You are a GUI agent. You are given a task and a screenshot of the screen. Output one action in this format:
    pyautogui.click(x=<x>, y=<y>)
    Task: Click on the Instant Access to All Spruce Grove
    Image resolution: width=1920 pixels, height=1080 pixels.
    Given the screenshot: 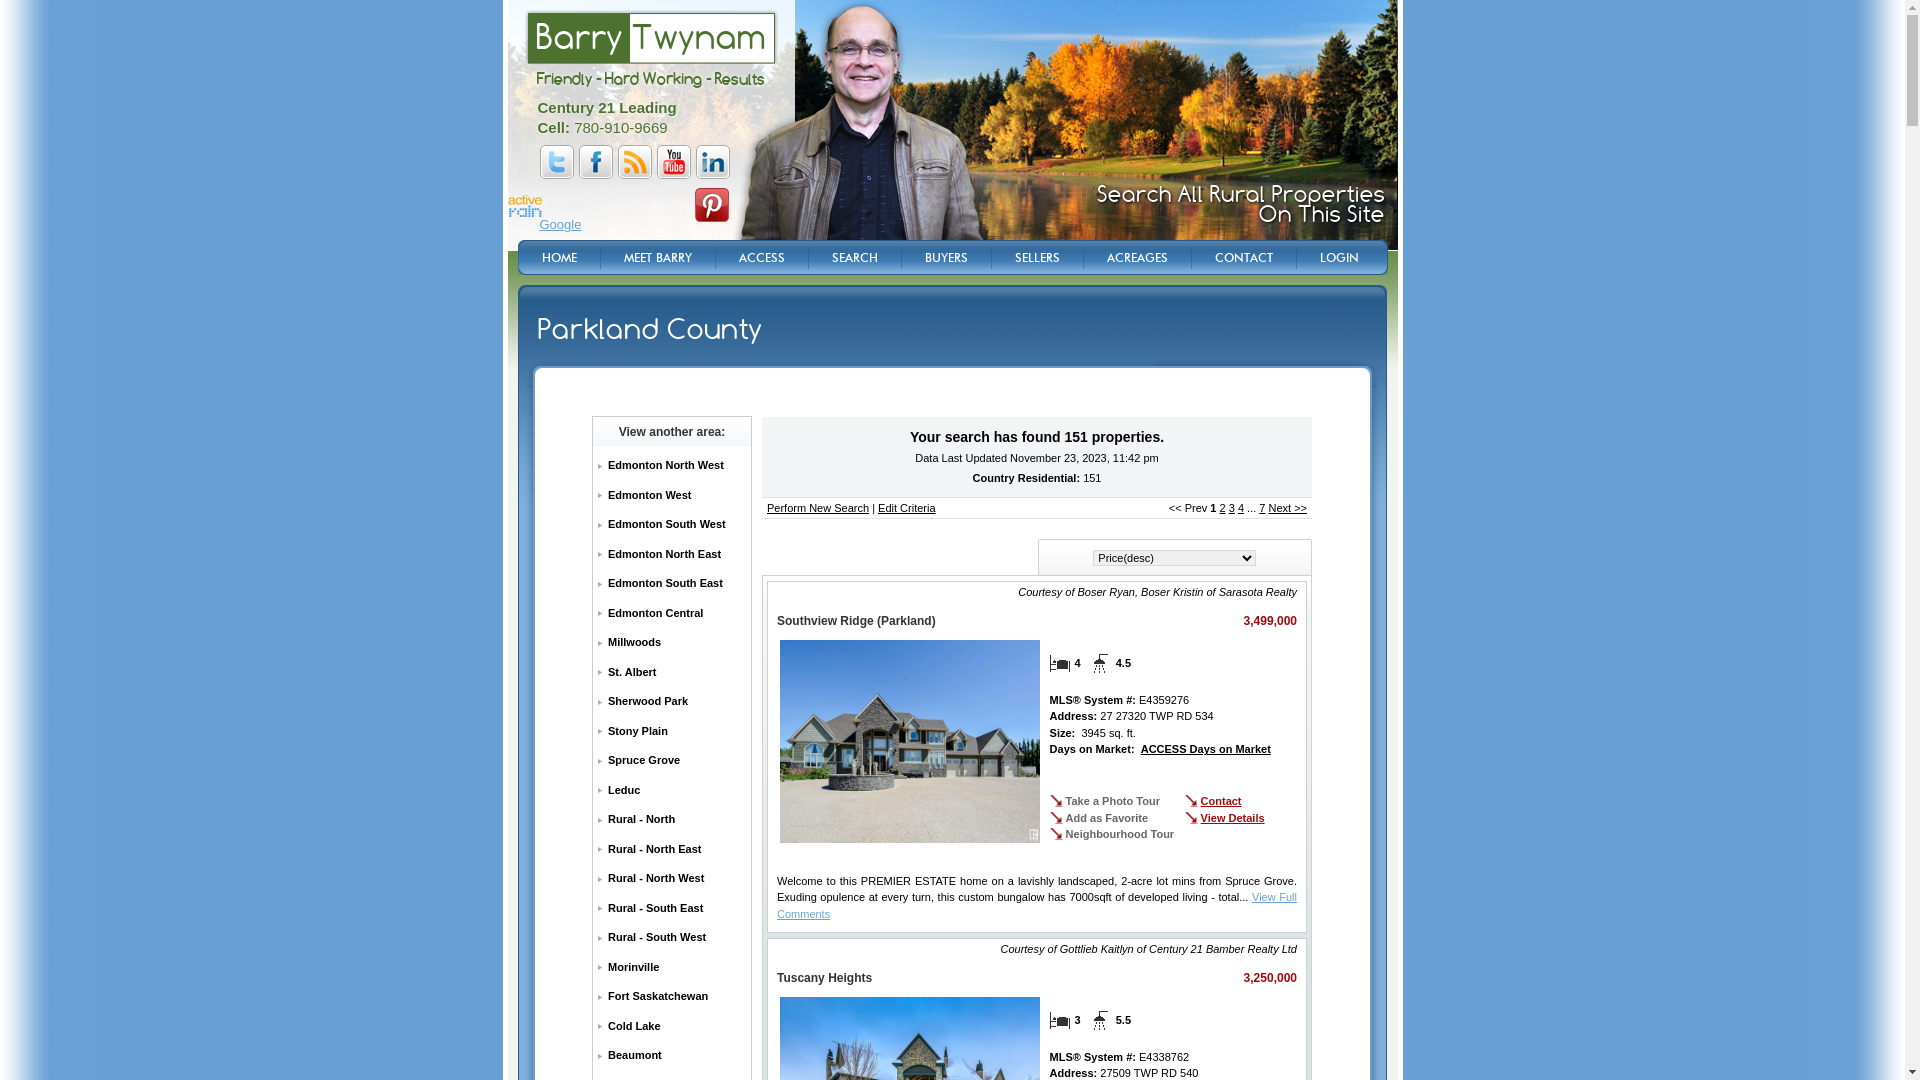 What is the action you would take?
    pyautogui.click(x=1224, y=204)
    